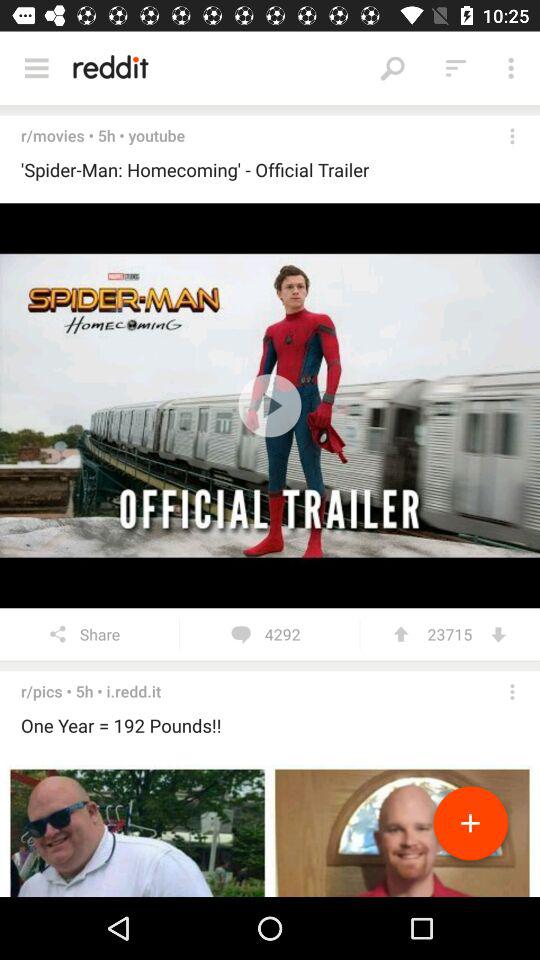 The height and width of the screenshot is (960, 540). Describe the element at coordinates (270, 828) in the screenshot. I see `see advertisement about losing weight` at that location.